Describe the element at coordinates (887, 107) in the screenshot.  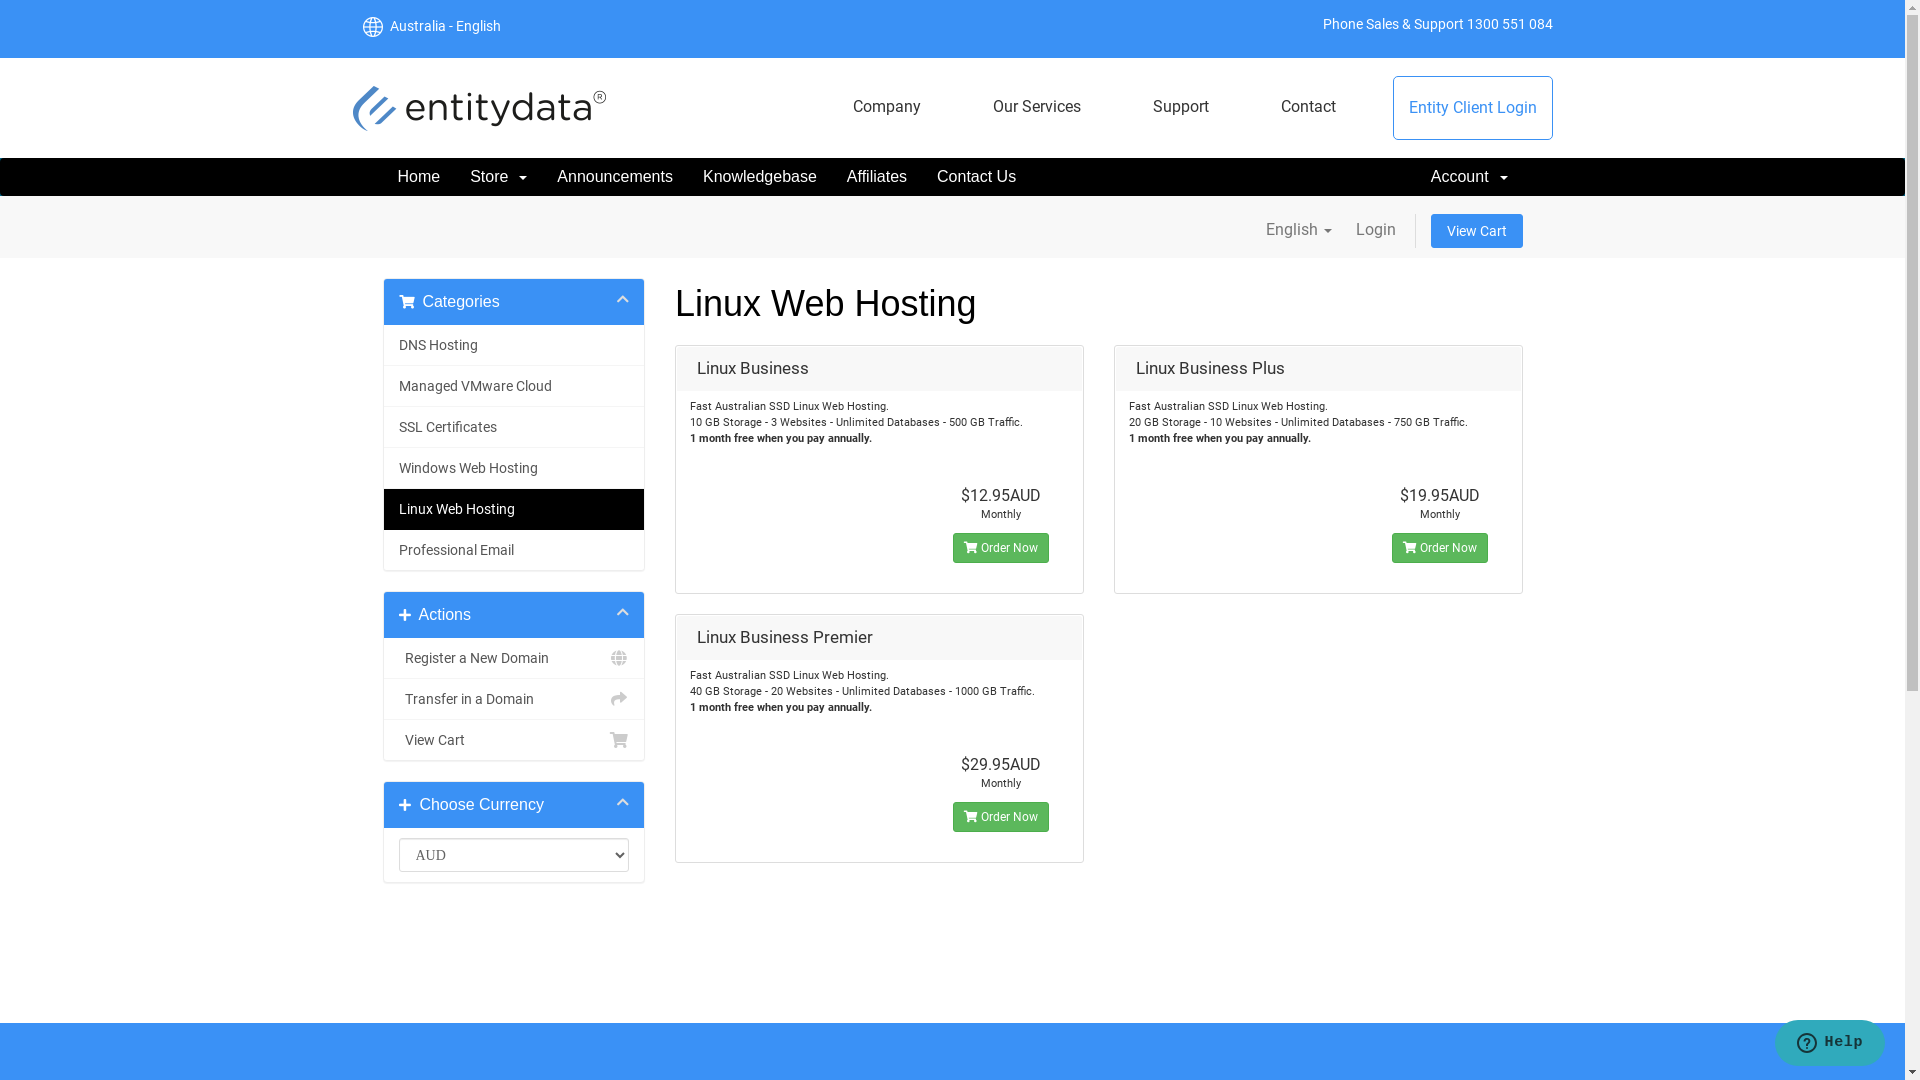
I see `Company` at that location.